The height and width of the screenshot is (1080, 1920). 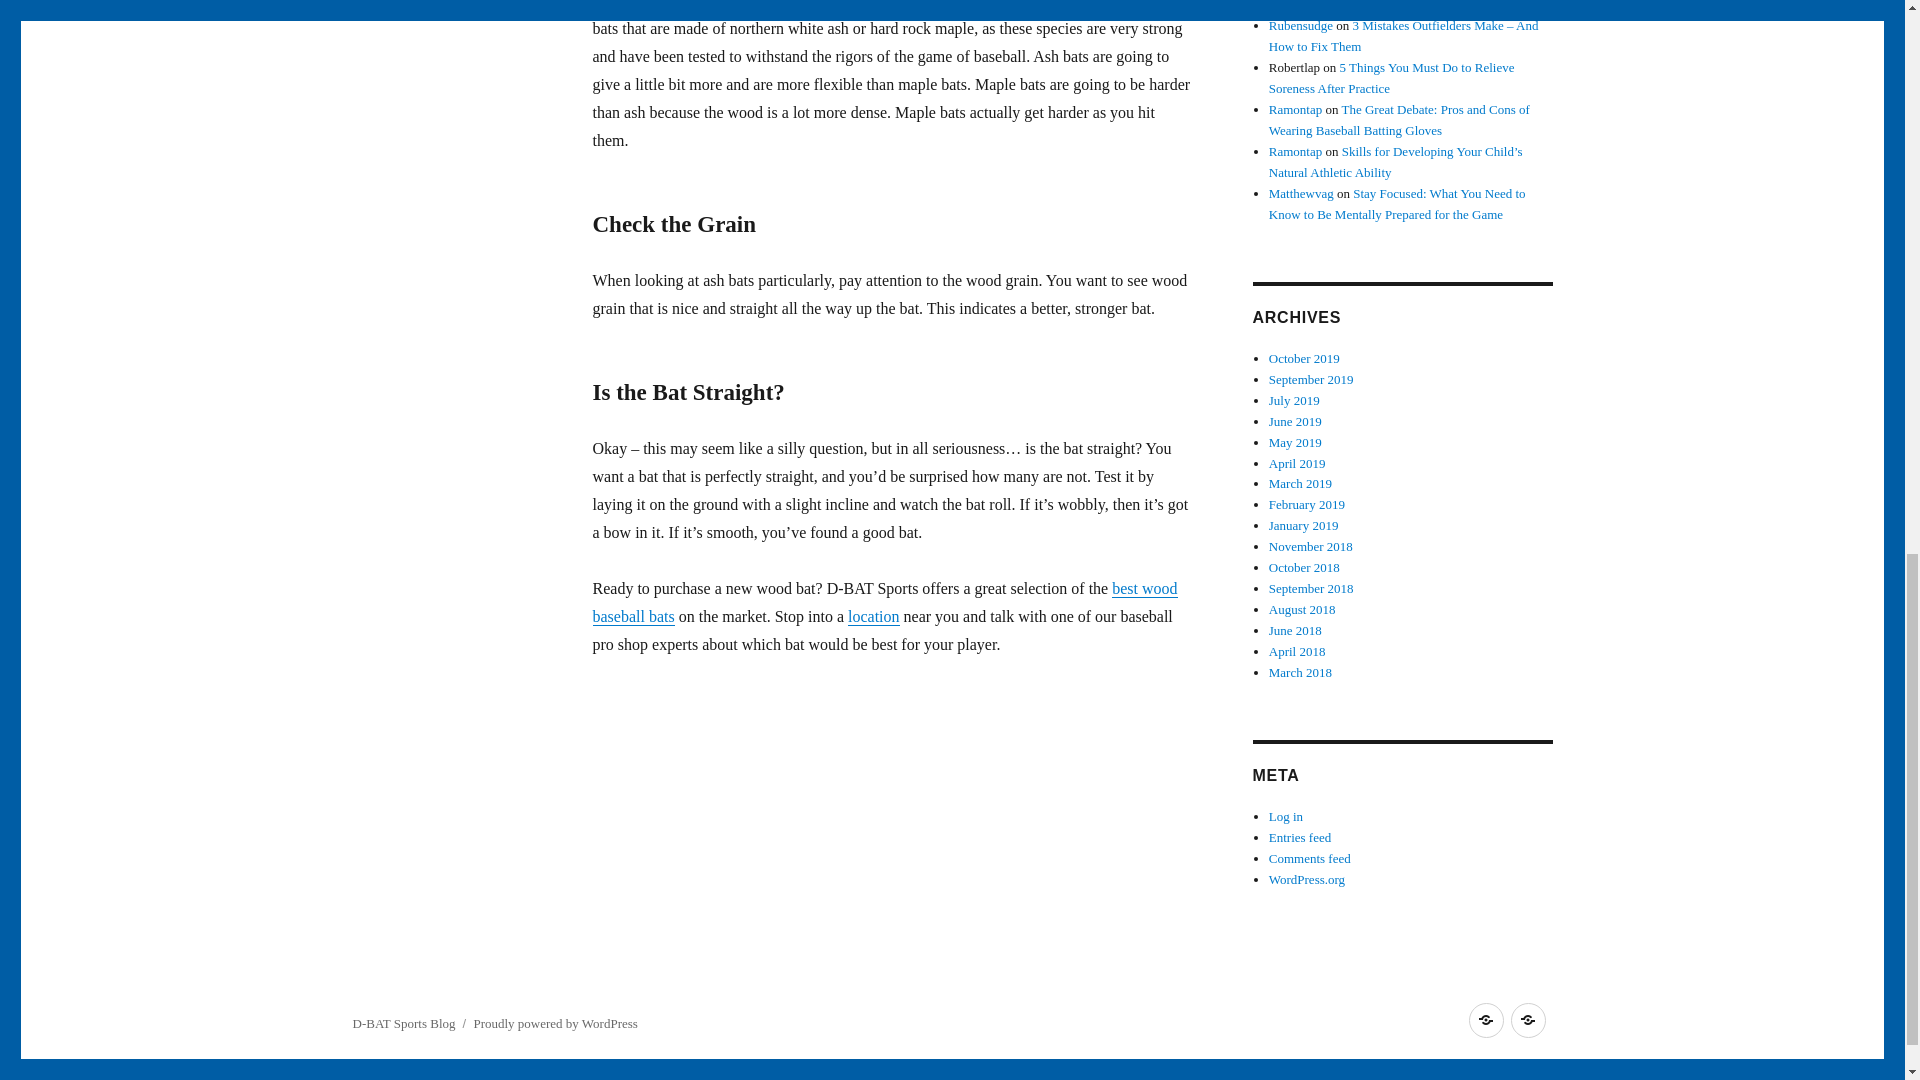 I want to click on Rubensudge, so click(x=1300, y=26).